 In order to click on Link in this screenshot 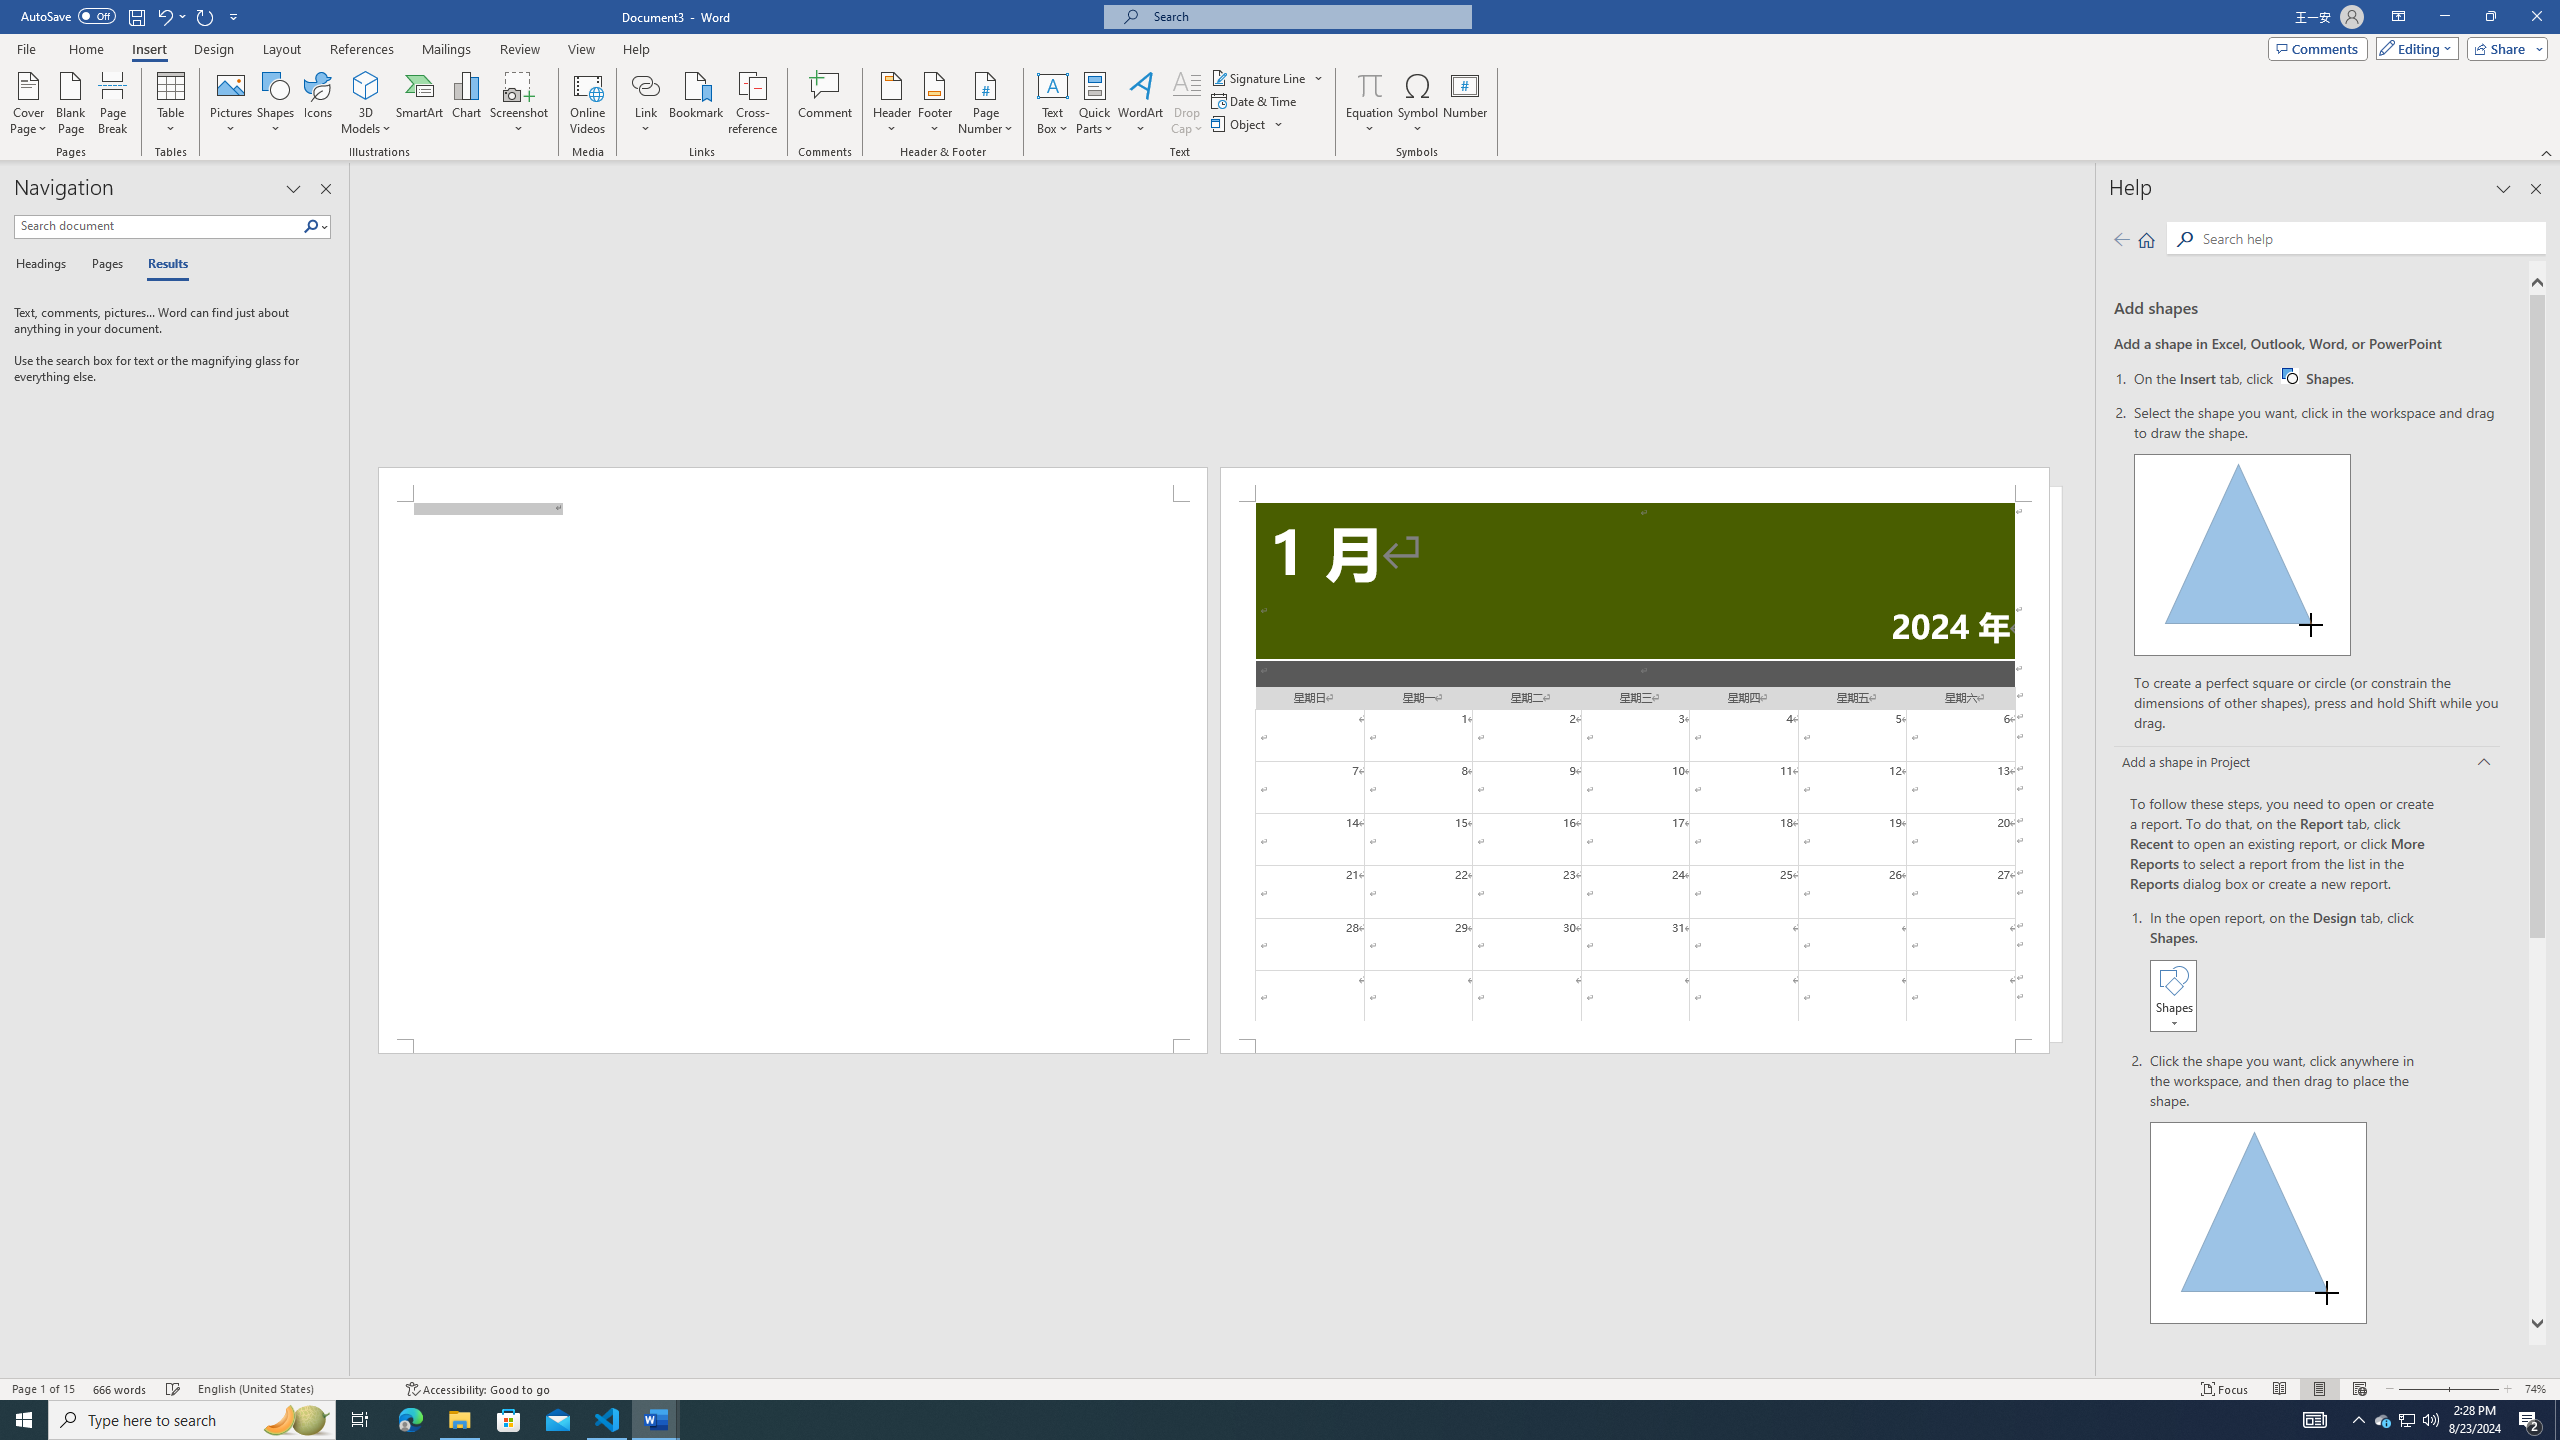, I will do `click(646, 103)`.